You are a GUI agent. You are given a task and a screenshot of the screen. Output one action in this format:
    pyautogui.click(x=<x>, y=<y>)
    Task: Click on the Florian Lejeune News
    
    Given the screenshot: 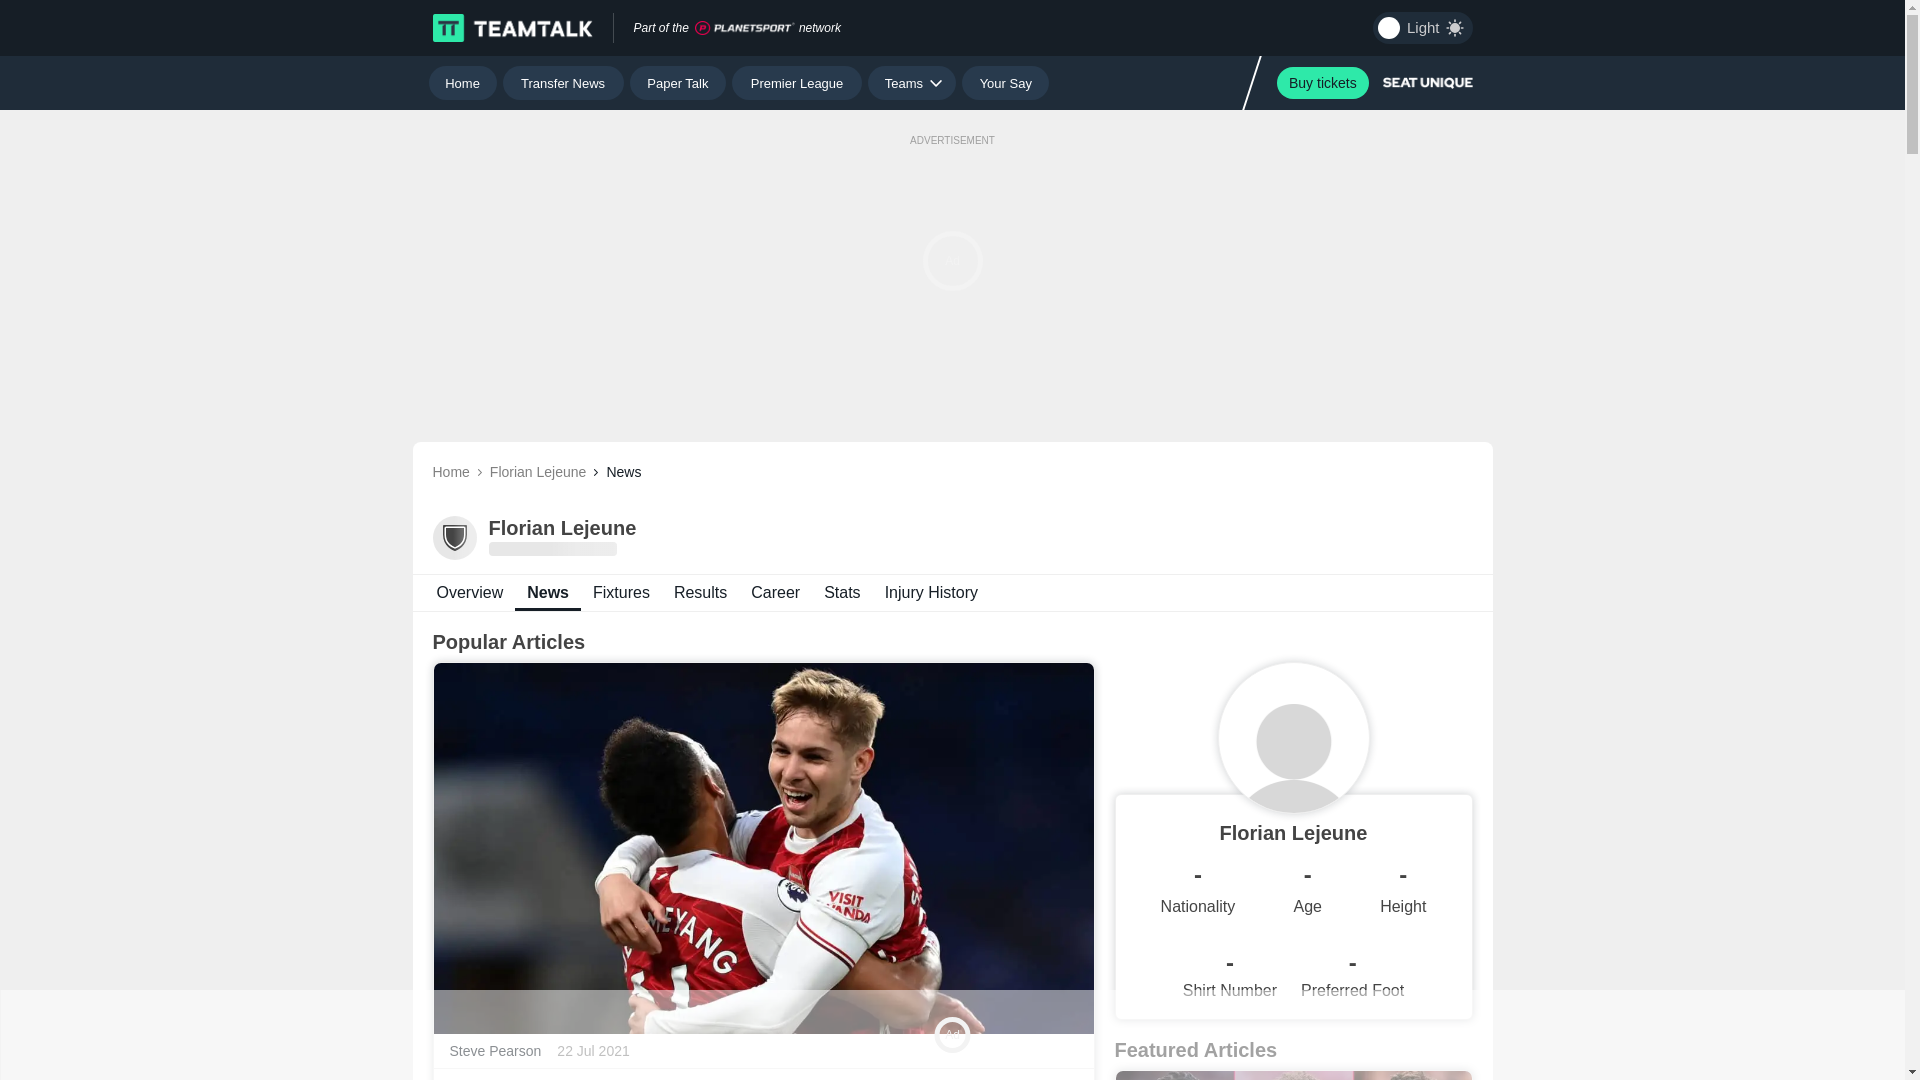 What is the action you would take?
    pyautogui.click(x=952, y=592)
    